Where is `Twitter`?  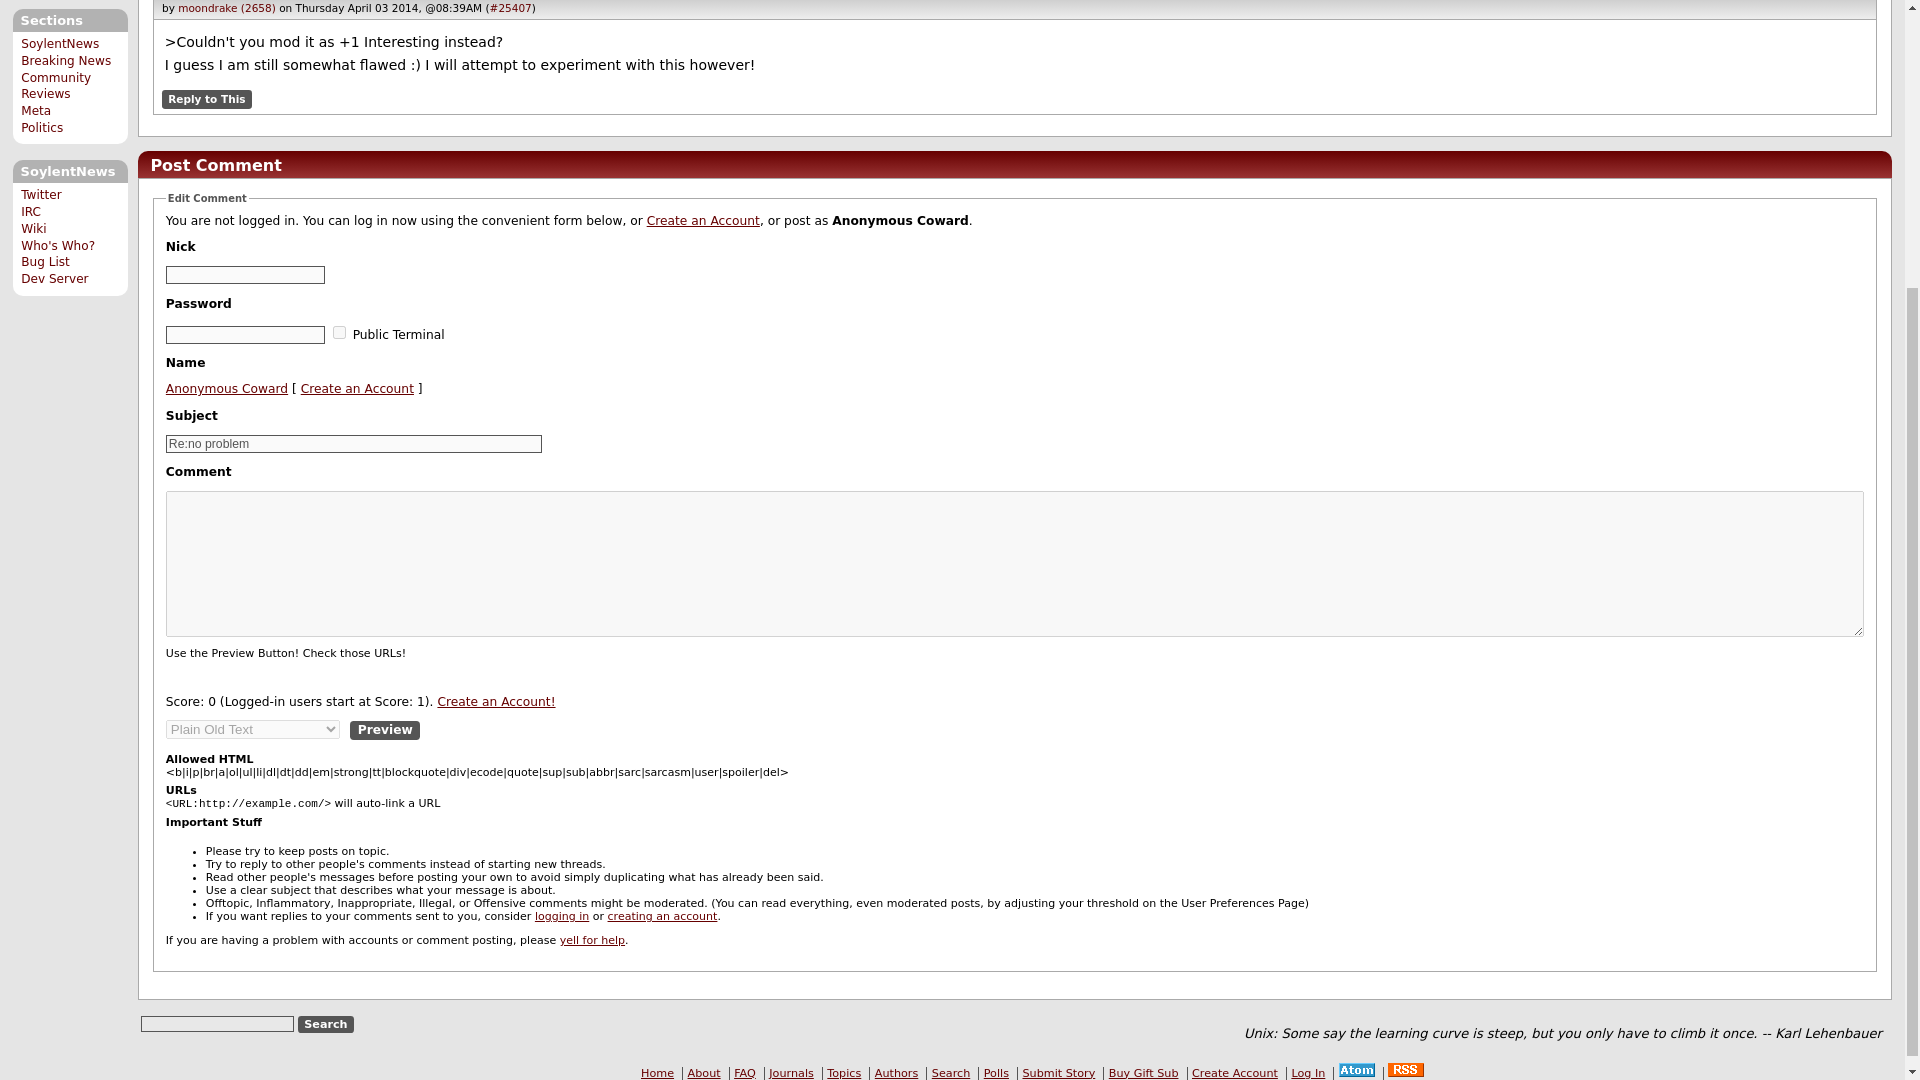
Twitter is located at coordinates (41, 194).